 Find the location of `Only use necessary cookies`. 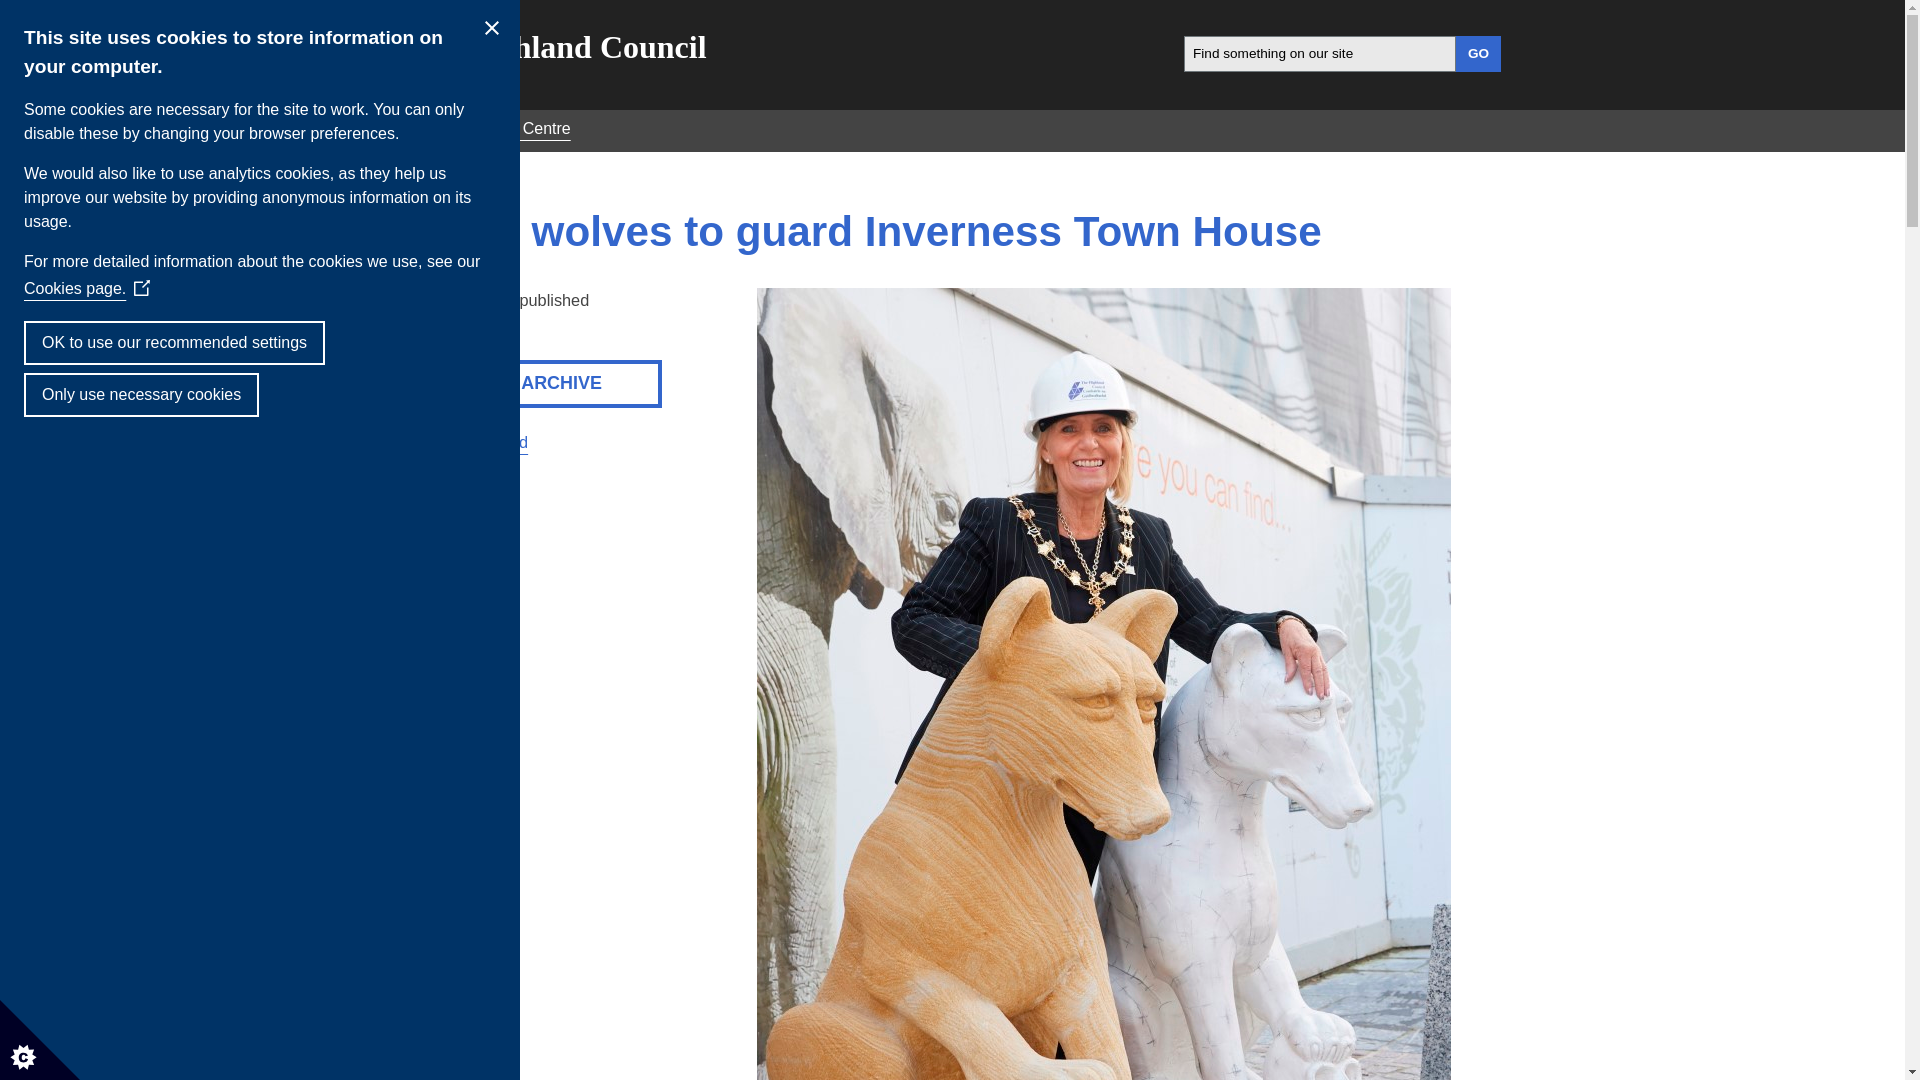

Only use necessary cookies is located at coordinates (141, 394).